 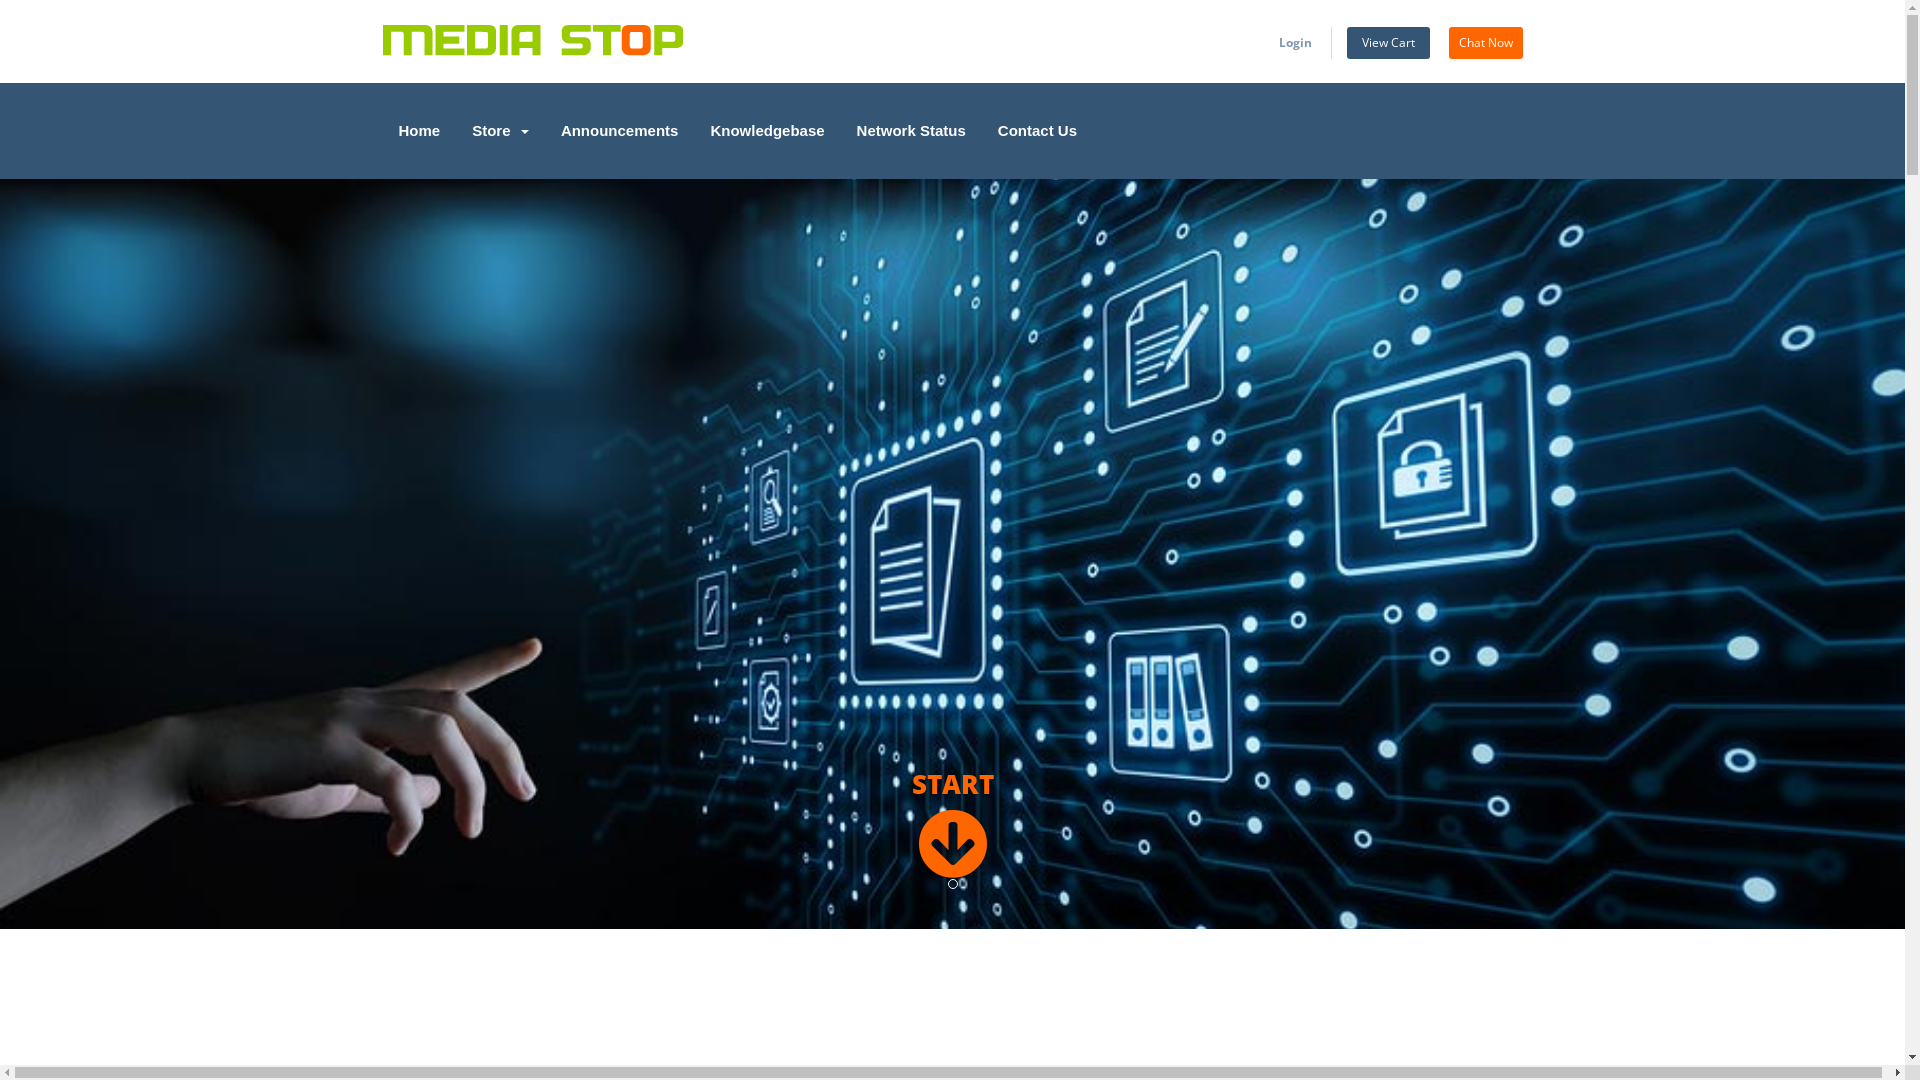 What do you see at coordinates (1485, 43) in the screenshot?
I see `Chat Now` at bounding box center [1485, 43].